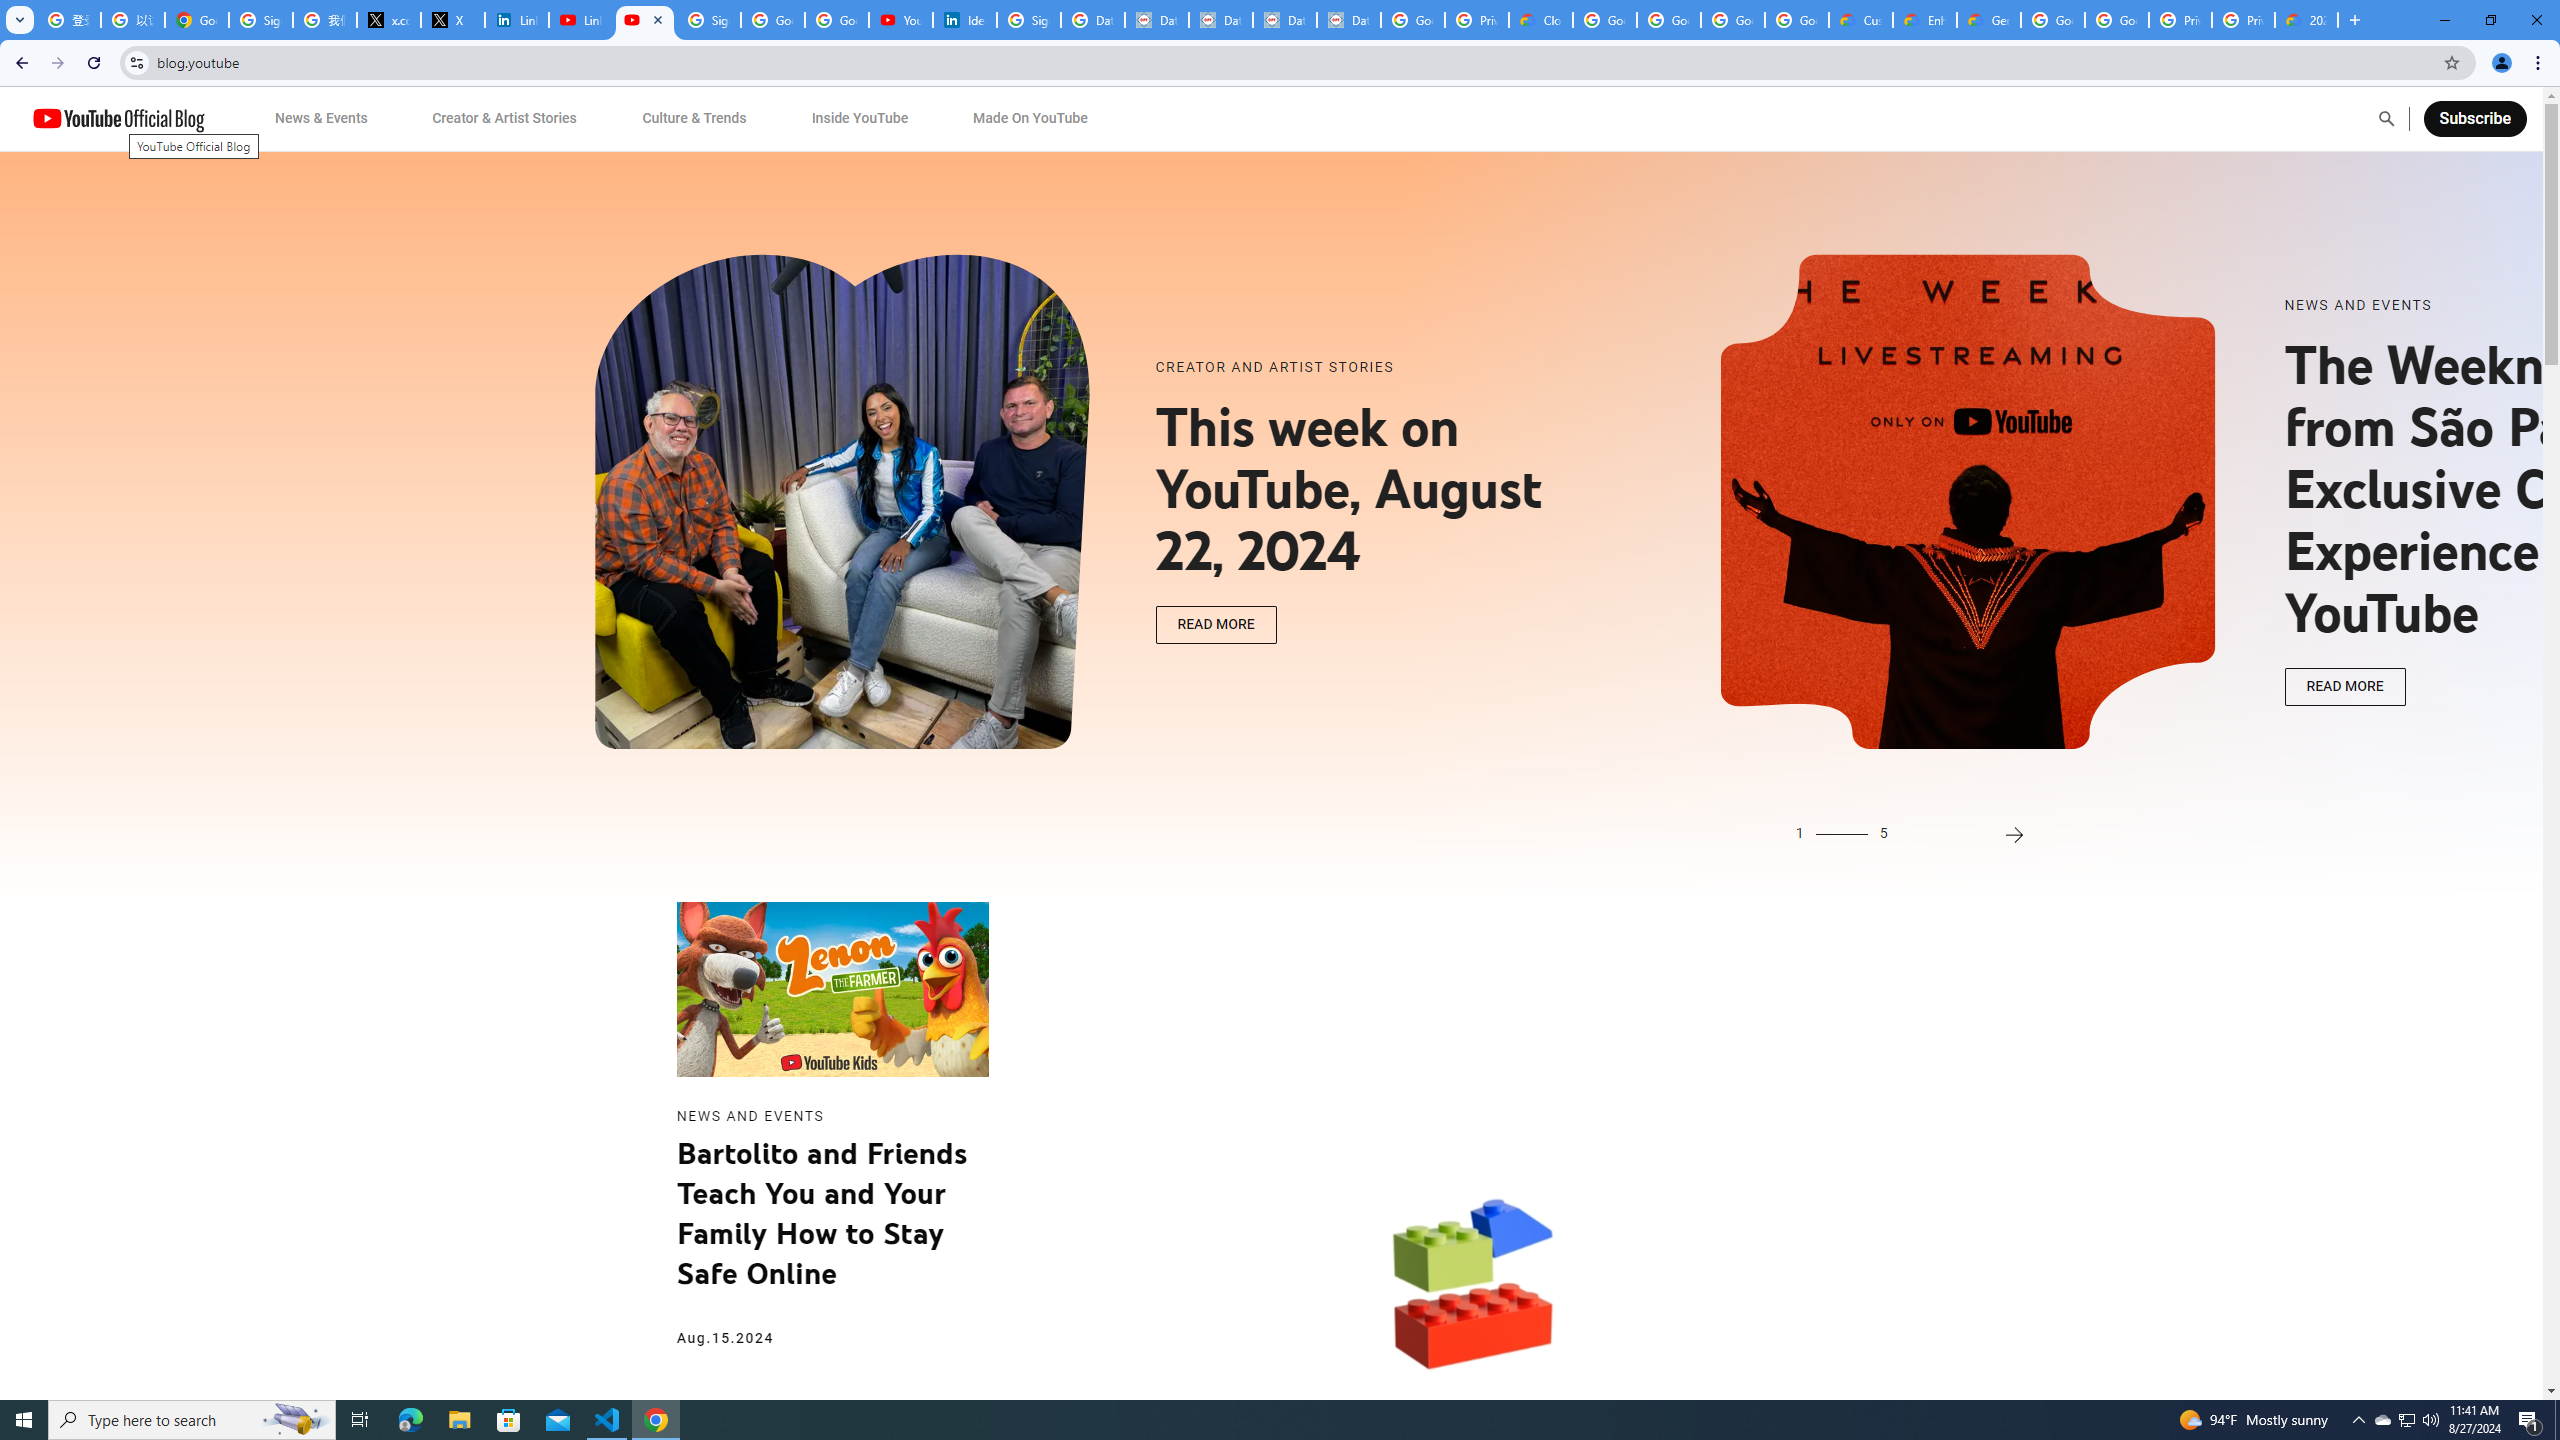  What do you see at coordinates (2053, 20) in the screenshot?
I see `Google Cloud Platform` at bounding box center [2053, 20].